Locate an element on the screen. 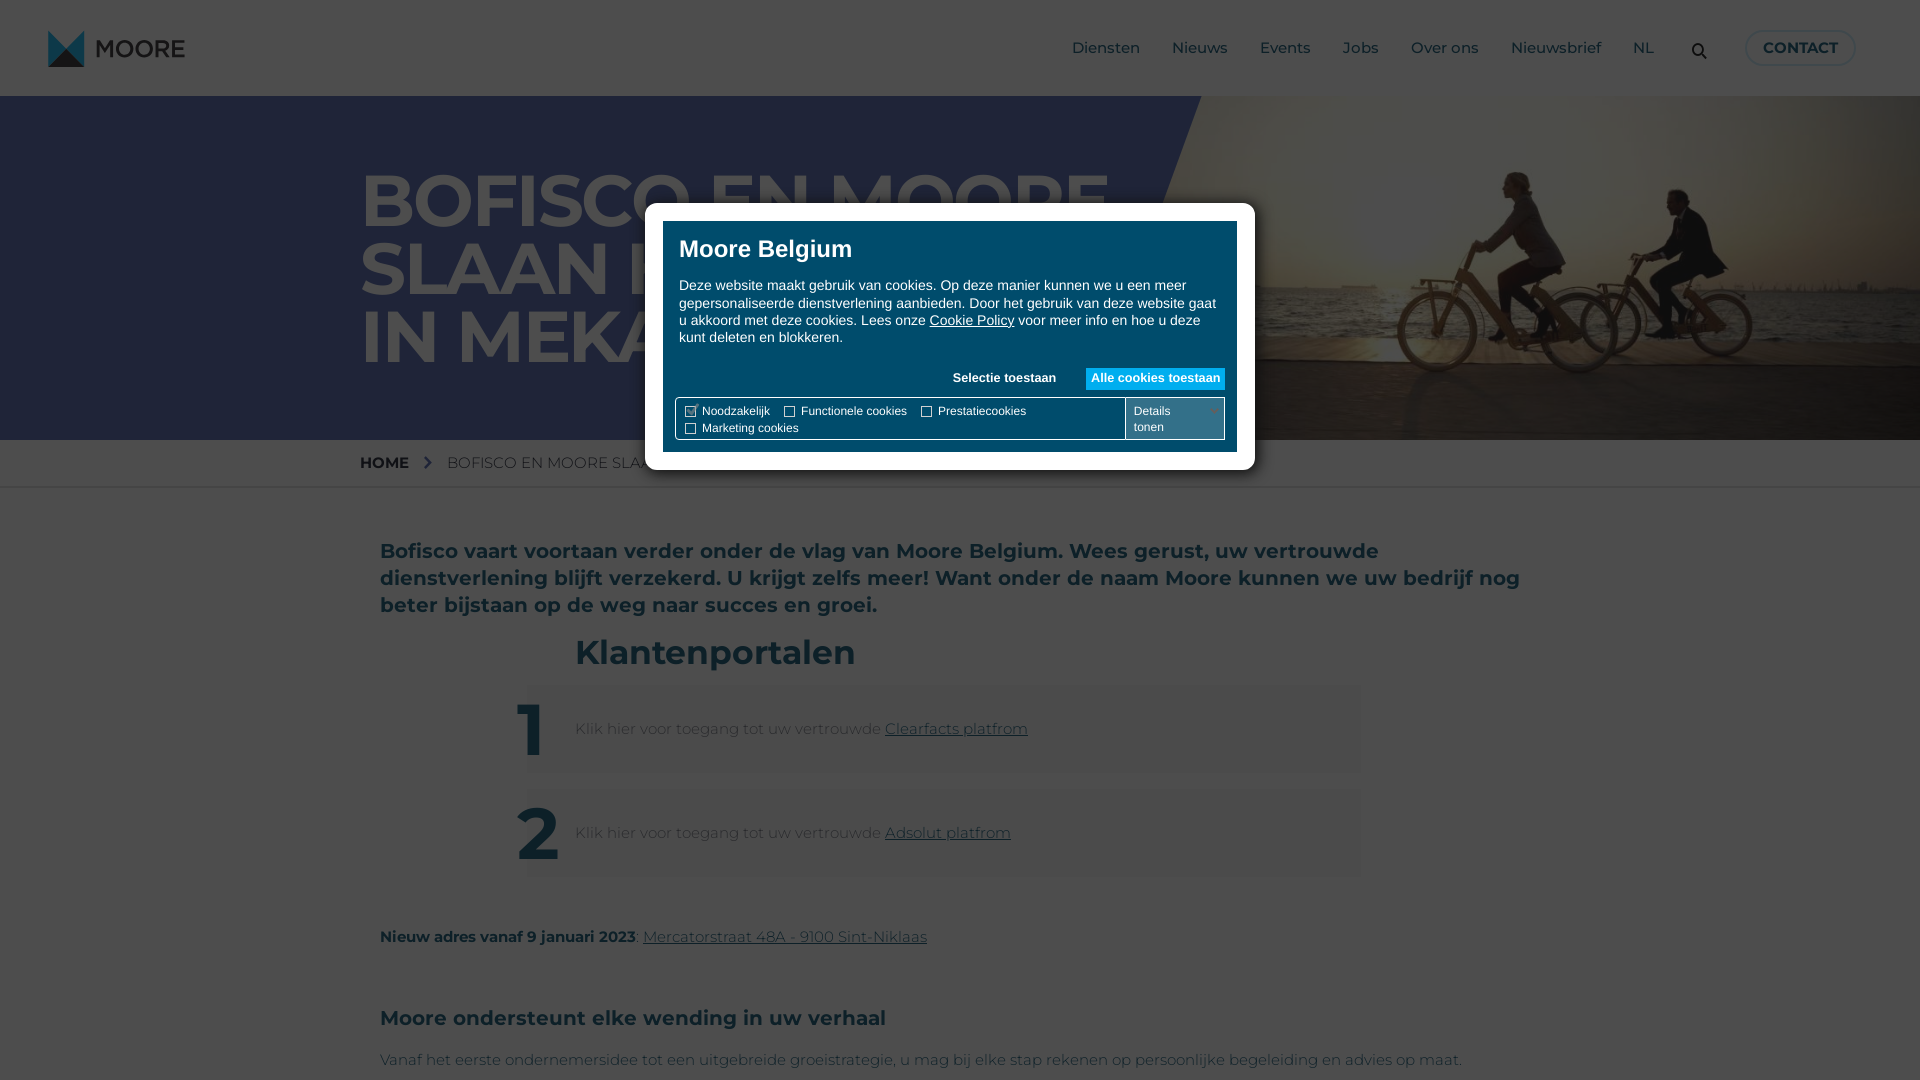 This screenshot has width=1920, height=1080. Alle cookies toestaan is located at coordinates (1156, 379).